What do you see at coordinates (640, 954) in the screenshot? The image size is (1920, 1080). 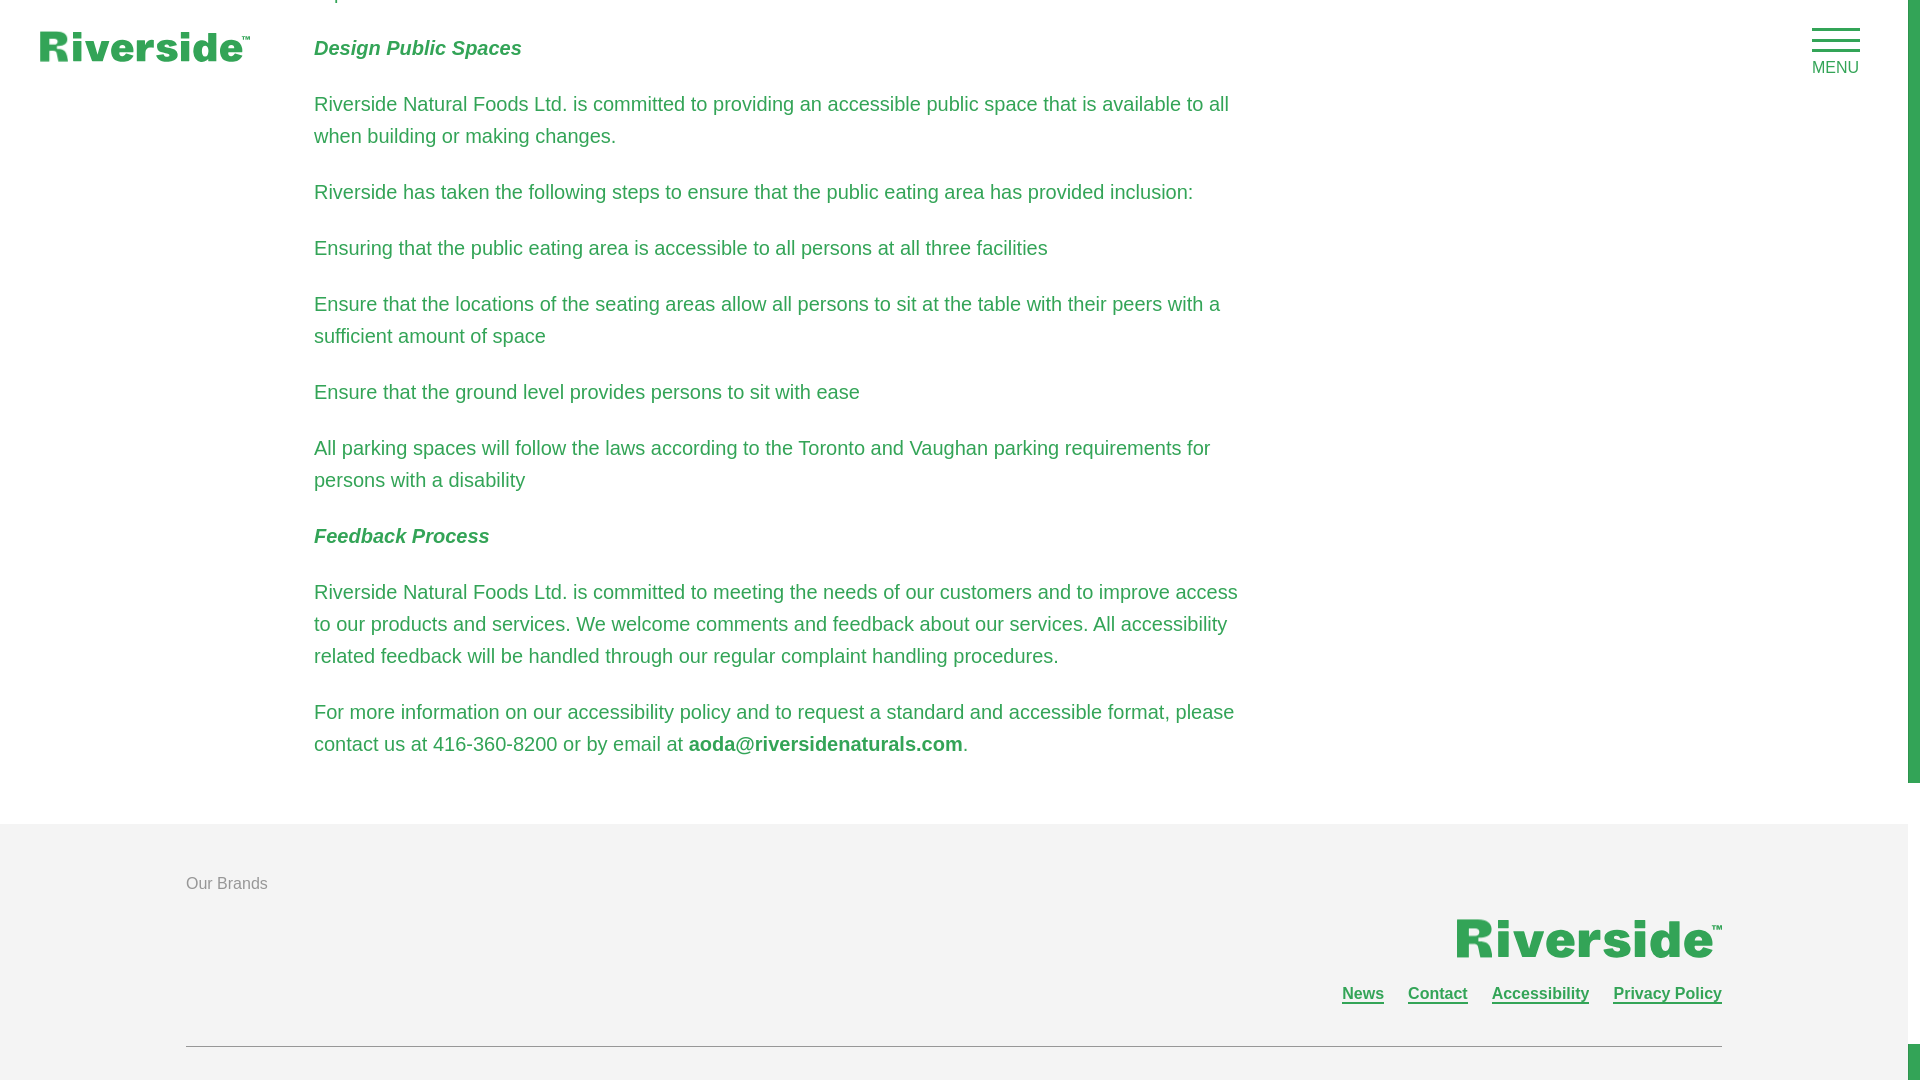 I see `Cookie Pal` at bounding box center [640, 954].